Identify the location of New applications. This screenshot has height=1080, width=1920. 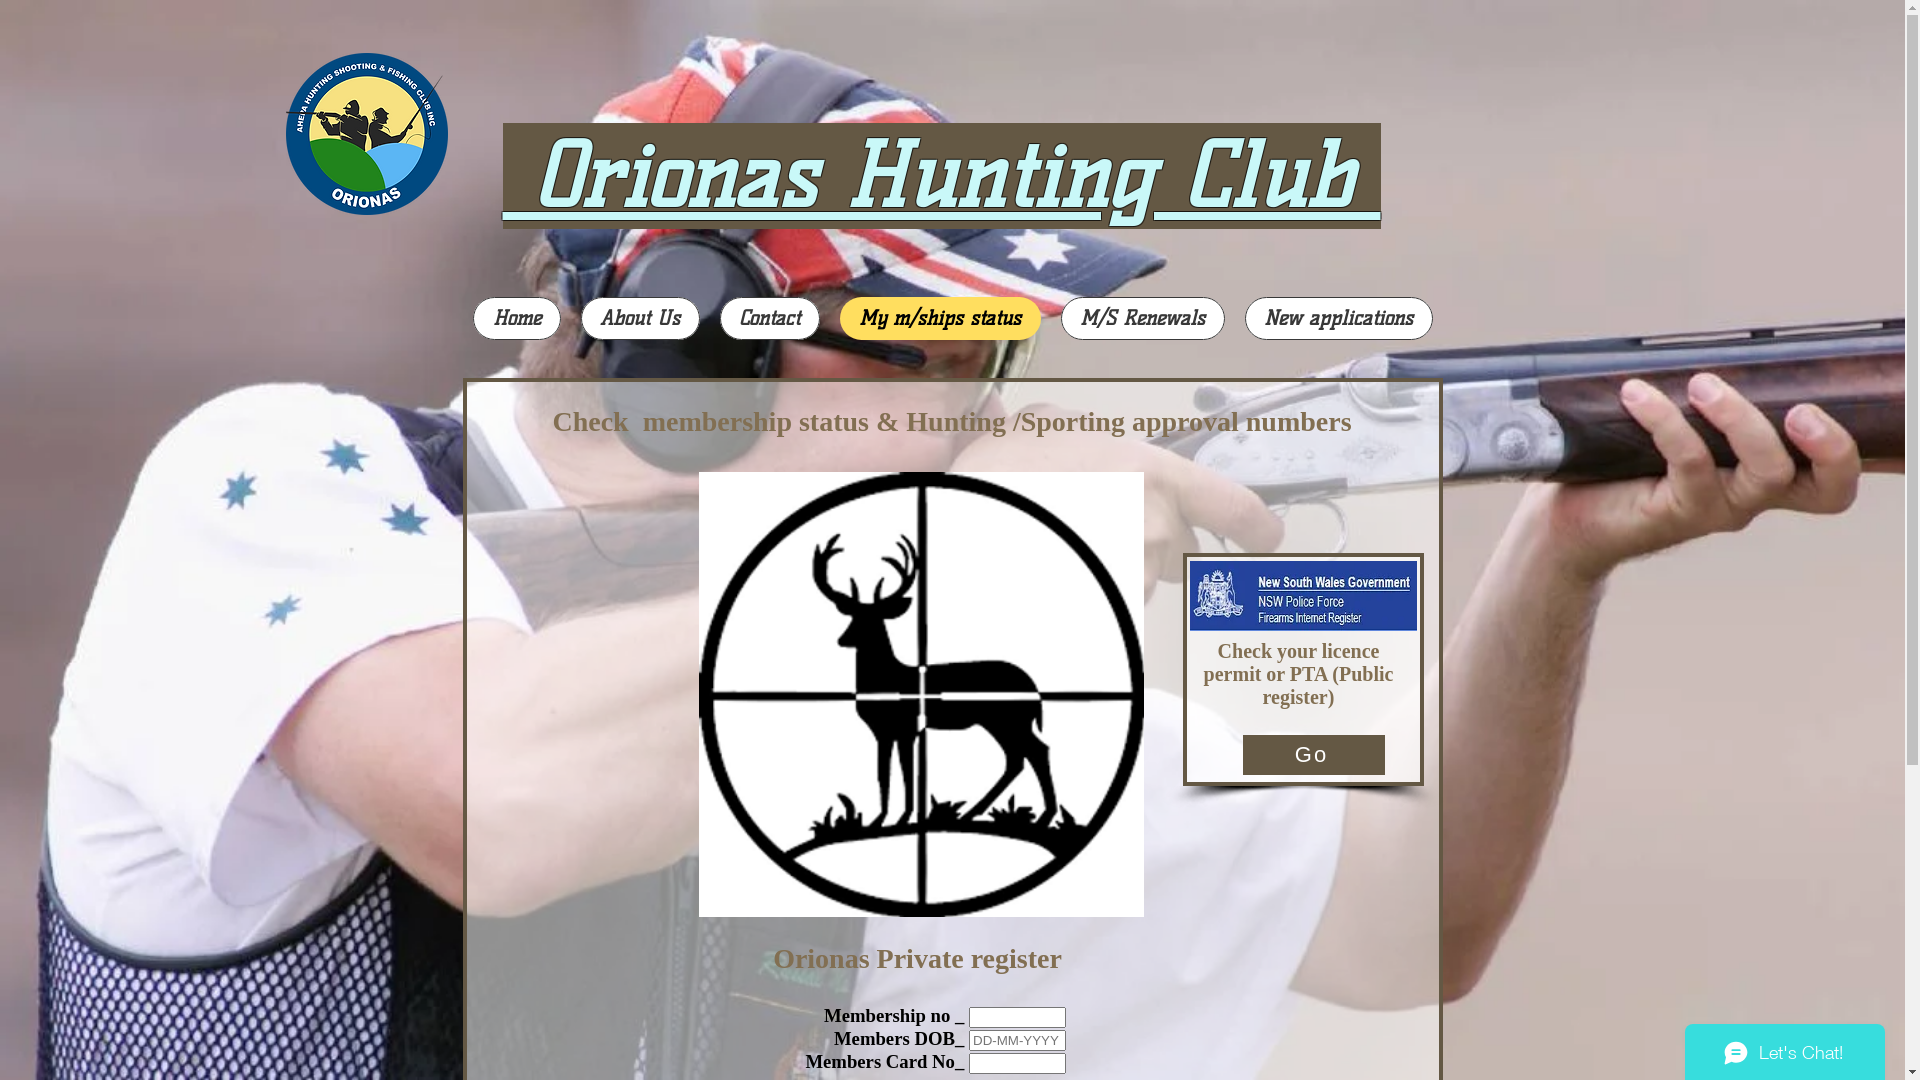
(1338, 318).